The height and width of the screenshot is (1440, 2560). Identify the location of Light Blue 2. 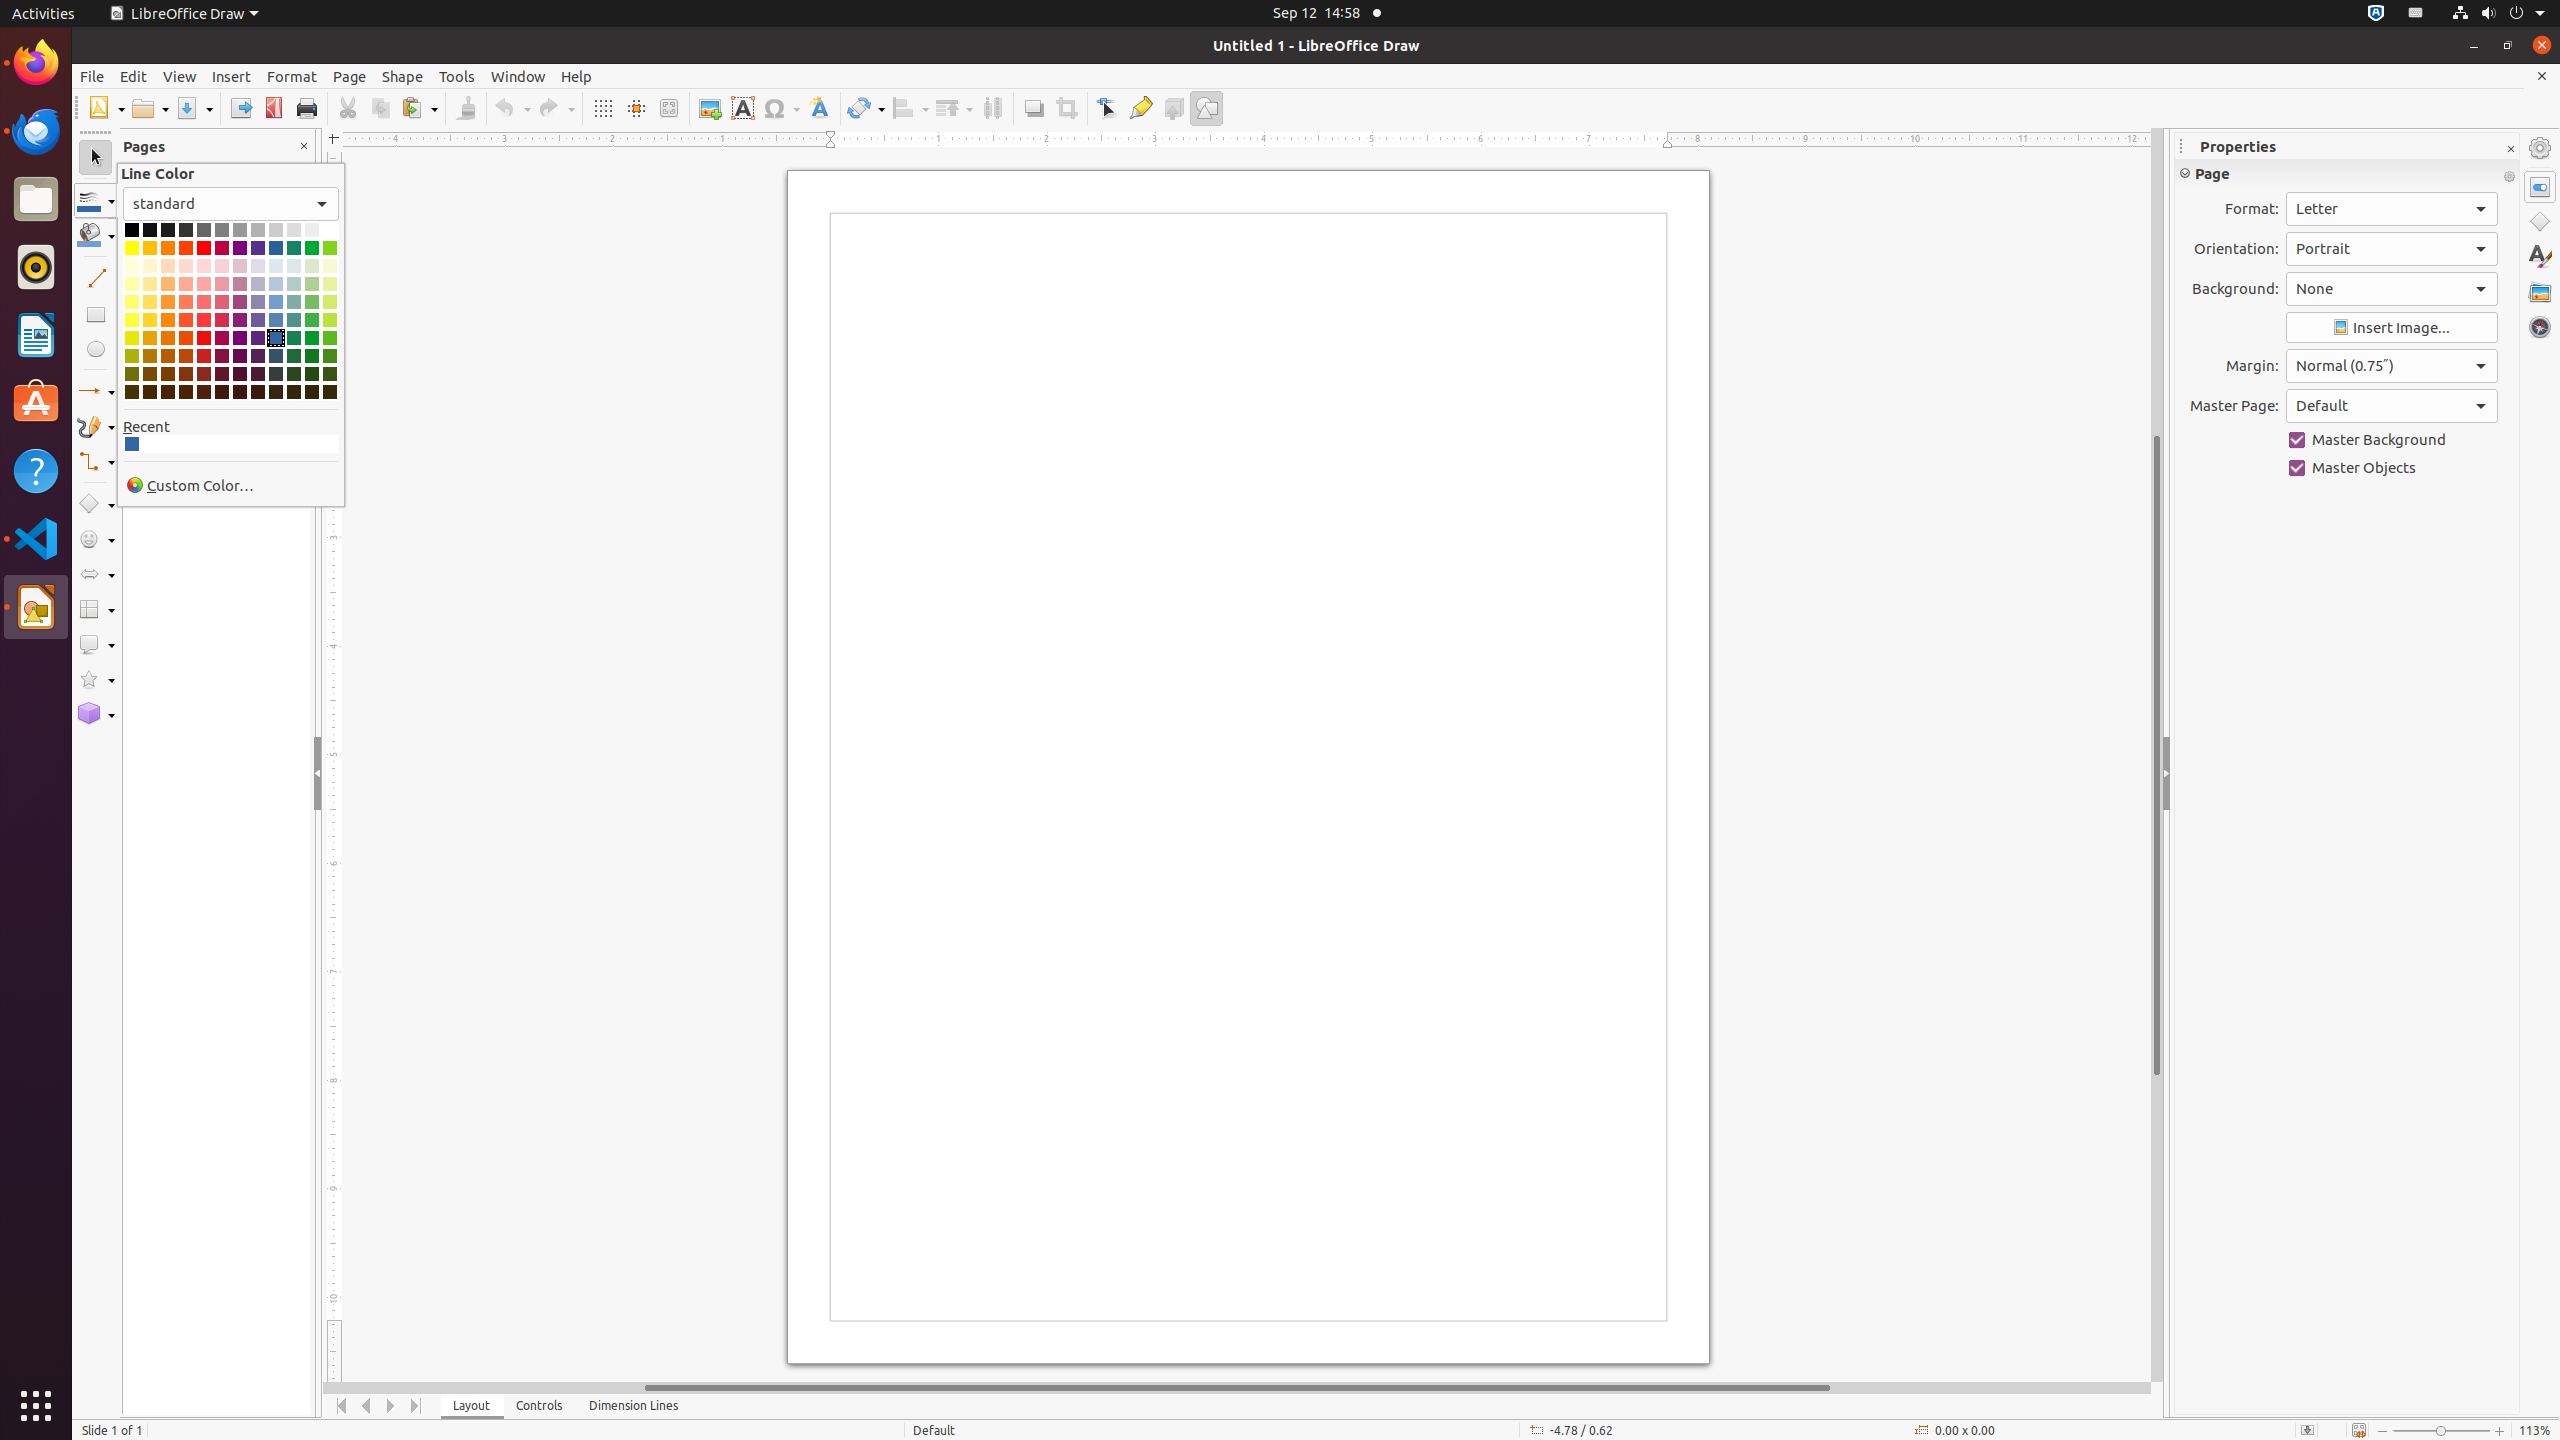
(276, 302).